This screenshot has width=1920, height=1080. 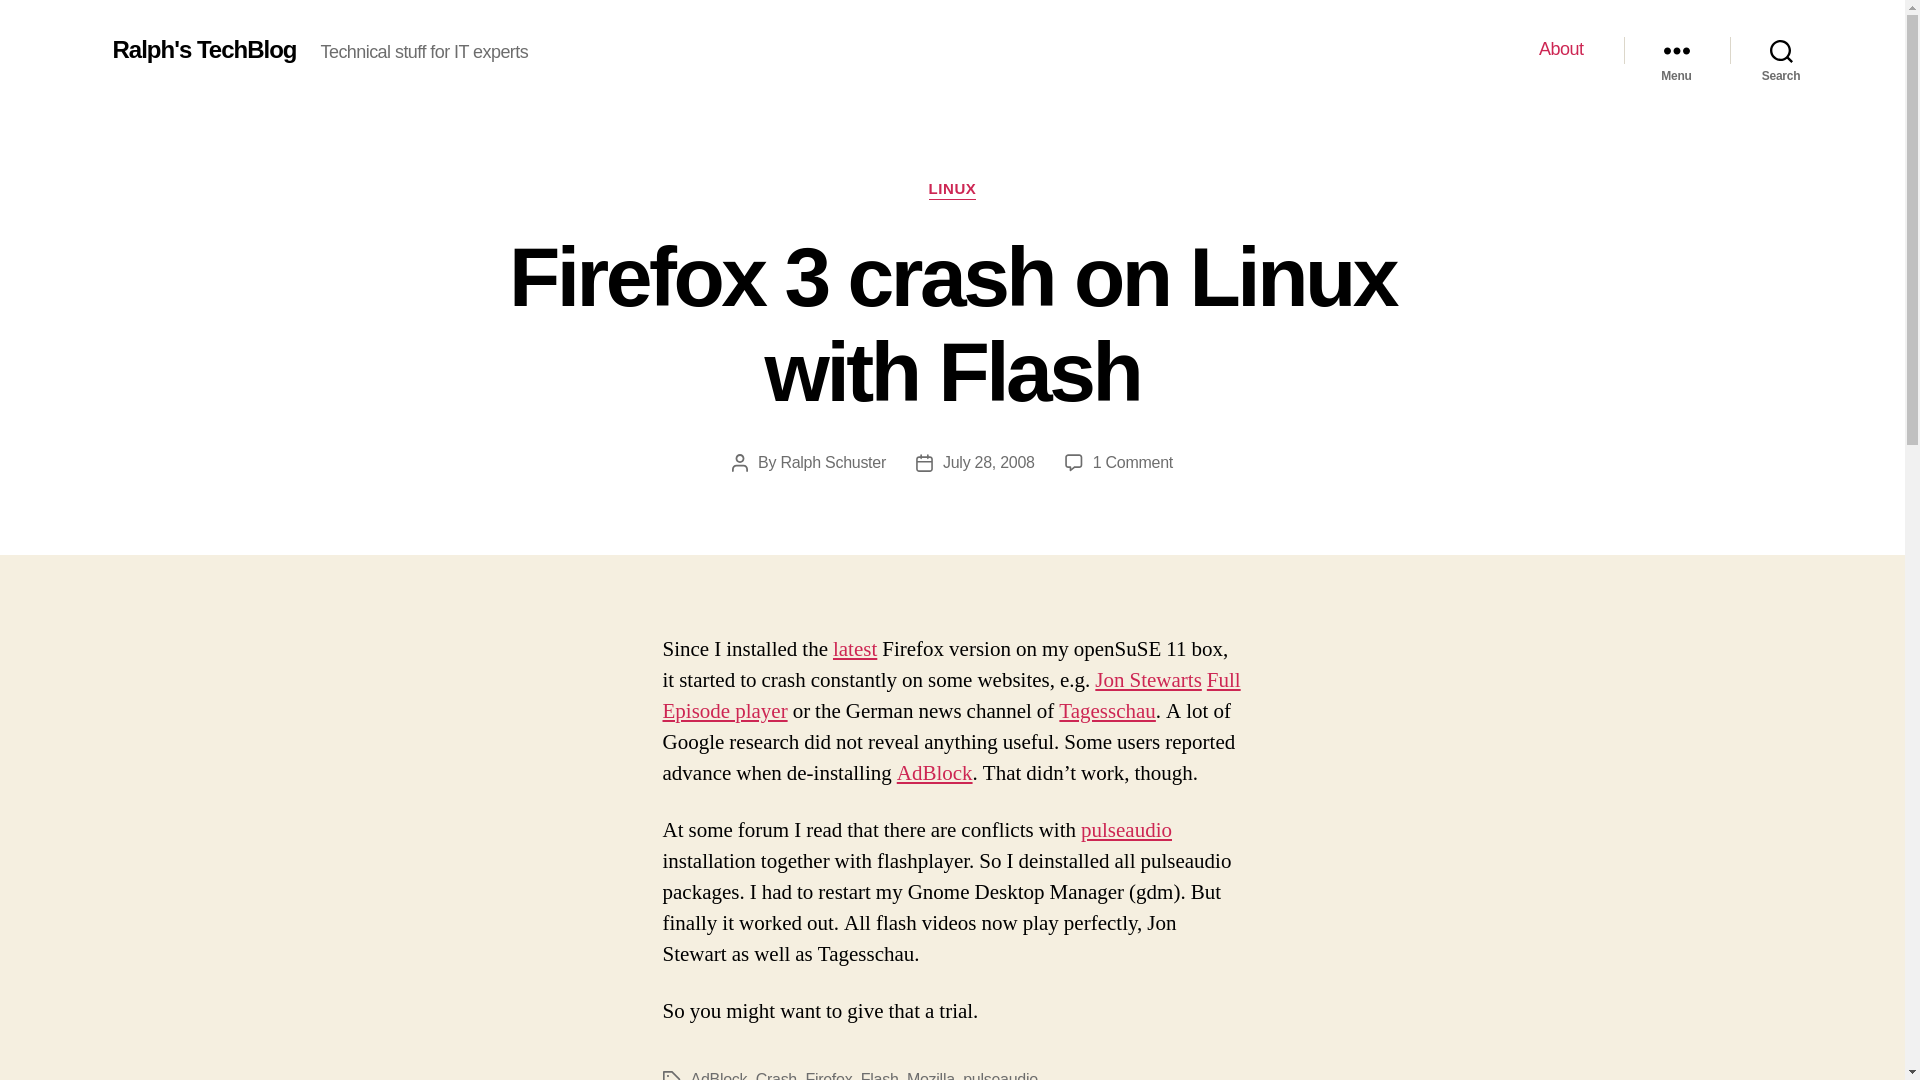 What do you see at coordinates (1126, 830) in the screenshot?
I see `PulseAudio` at bounding box center [1126, 830].